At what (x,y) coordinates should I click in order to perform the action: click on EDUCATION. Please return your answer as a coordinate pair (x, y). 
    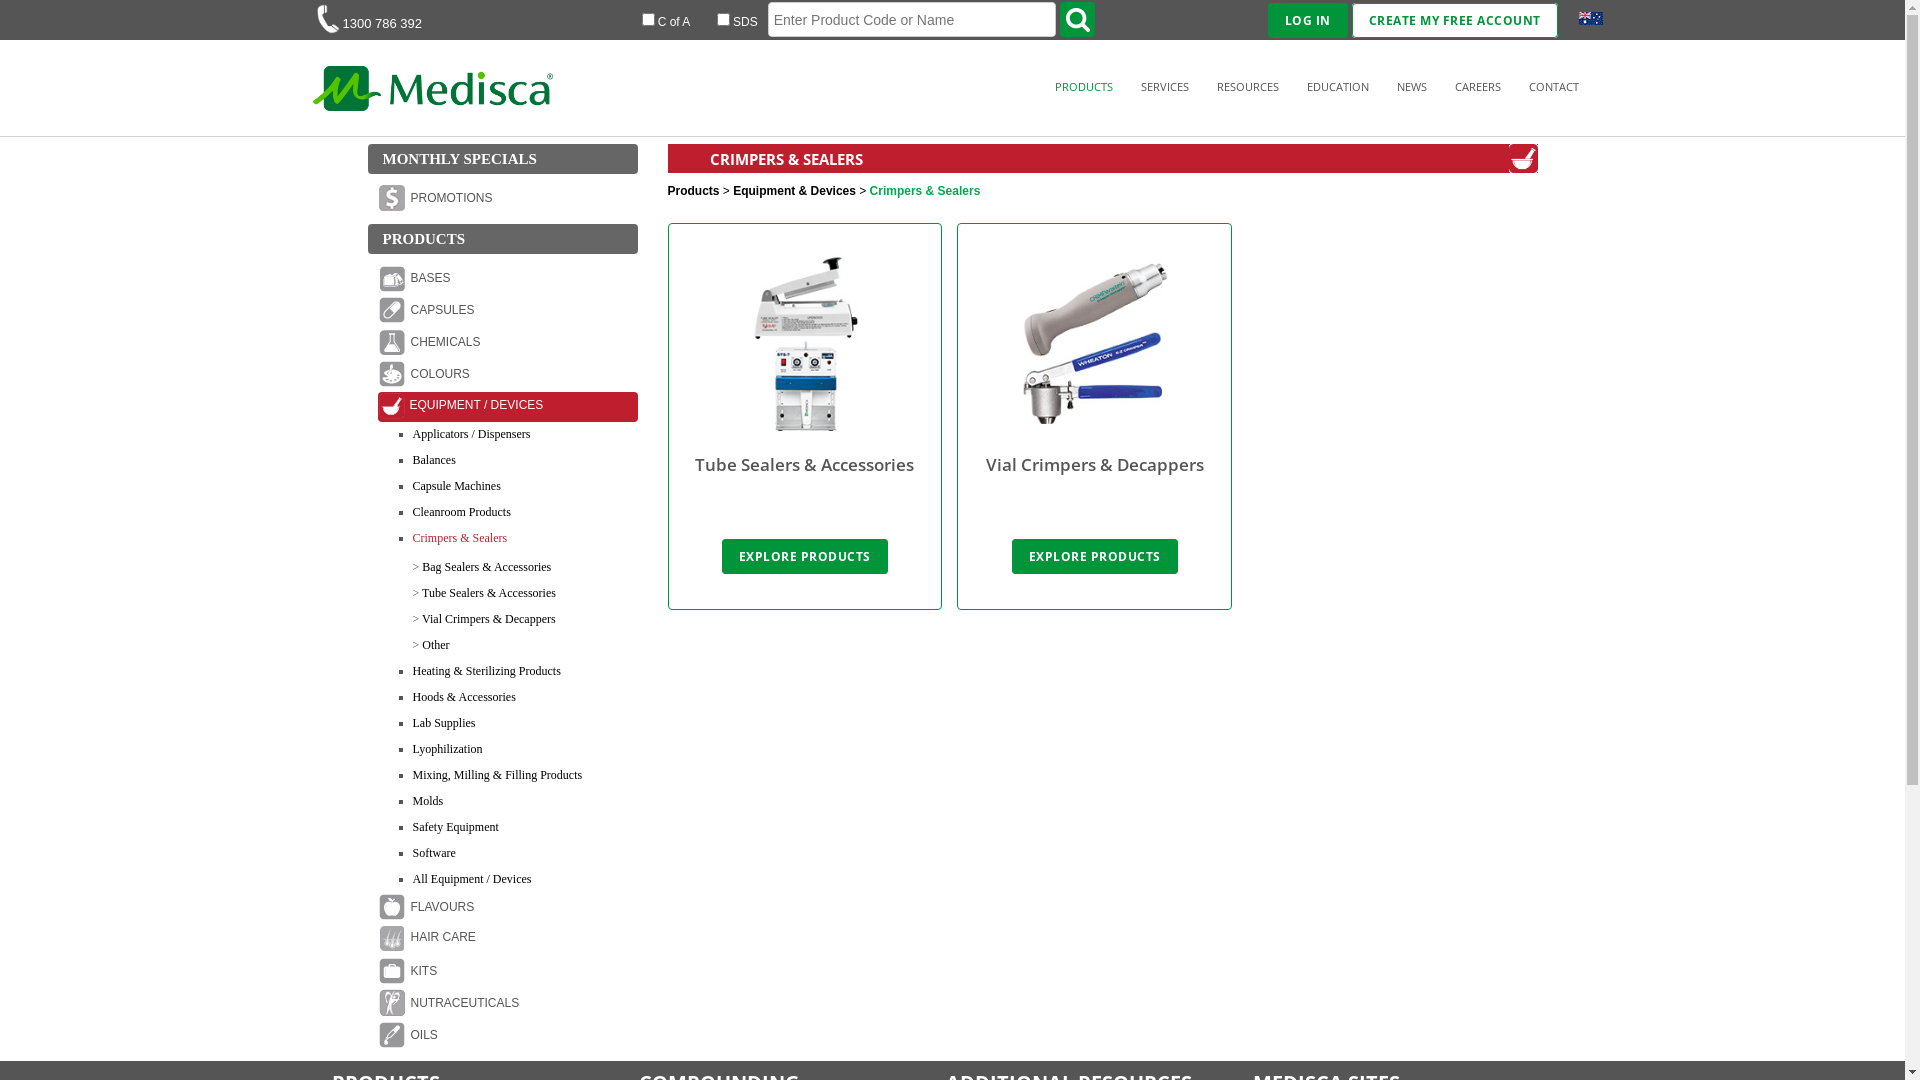
    Looking at the image, I should click on (1337, 86).